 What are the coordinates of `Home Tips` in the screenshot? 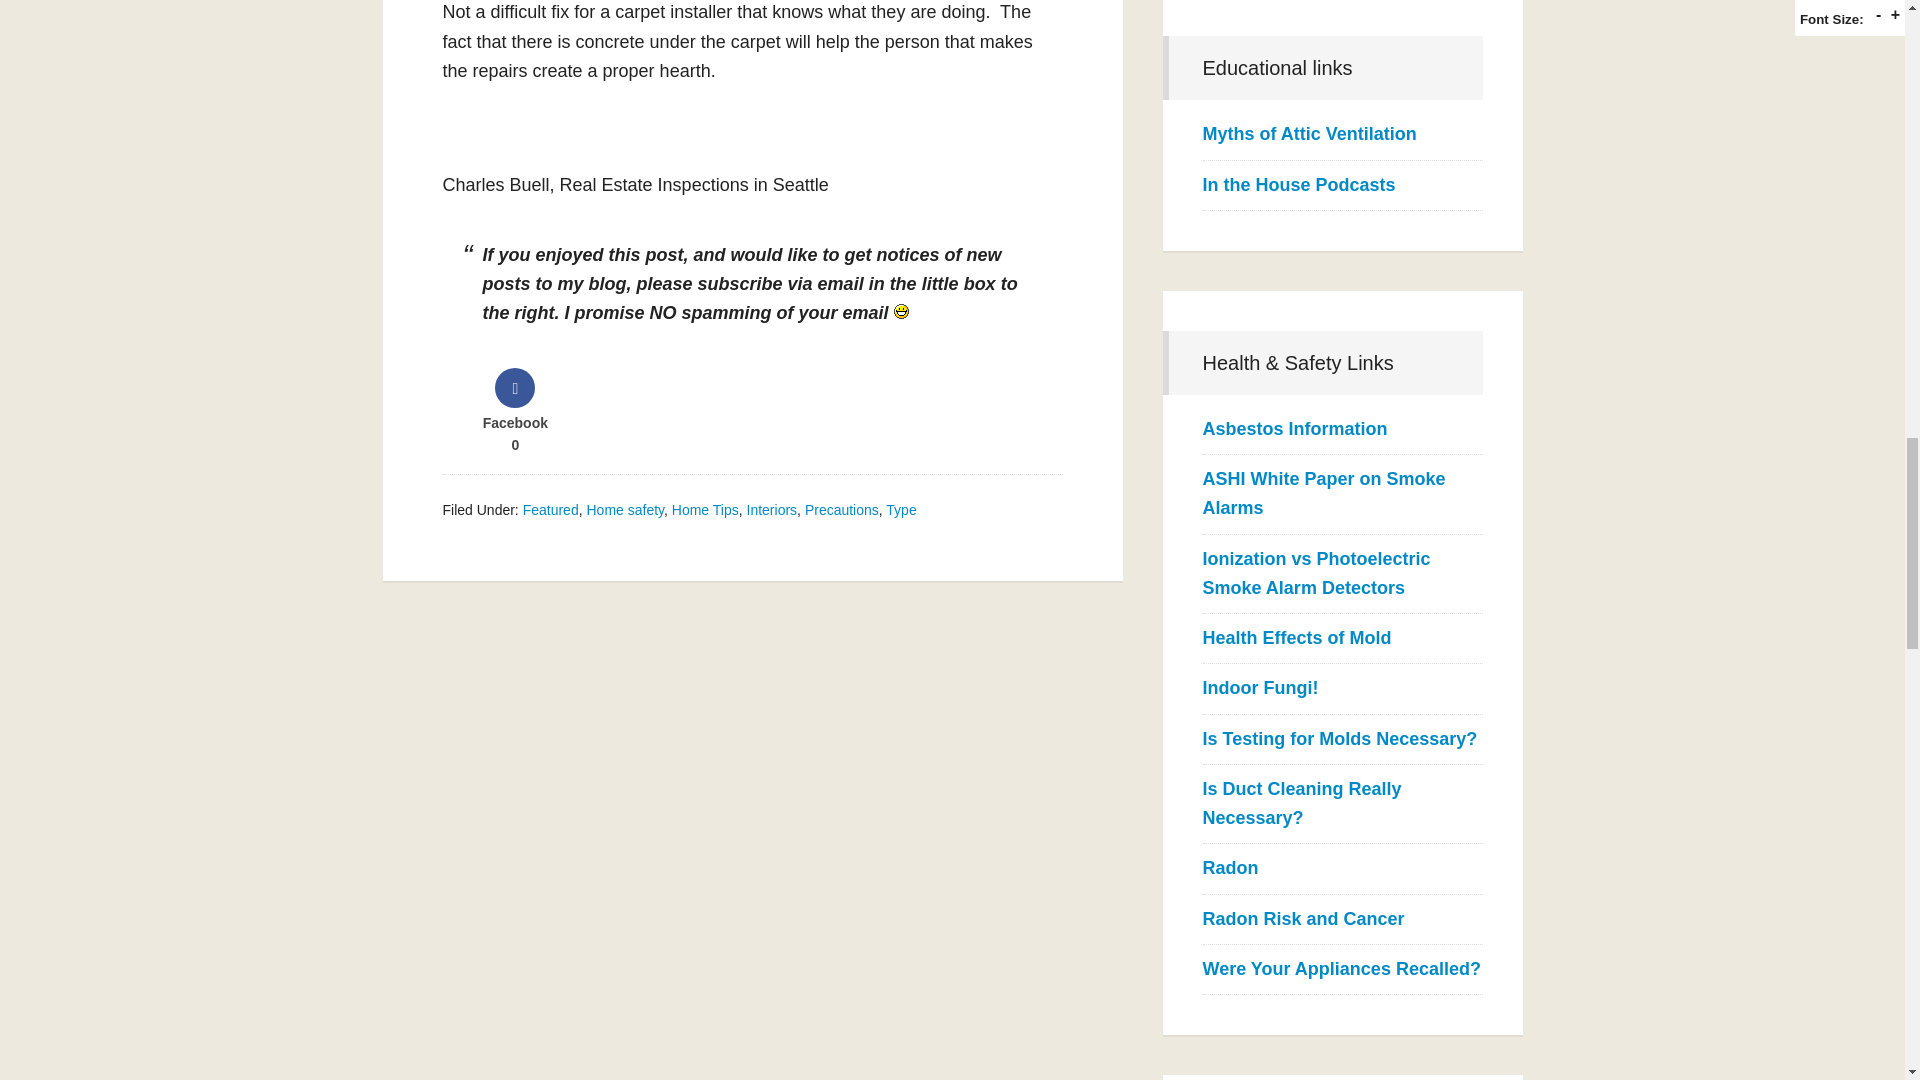 It's located at (706, 510).